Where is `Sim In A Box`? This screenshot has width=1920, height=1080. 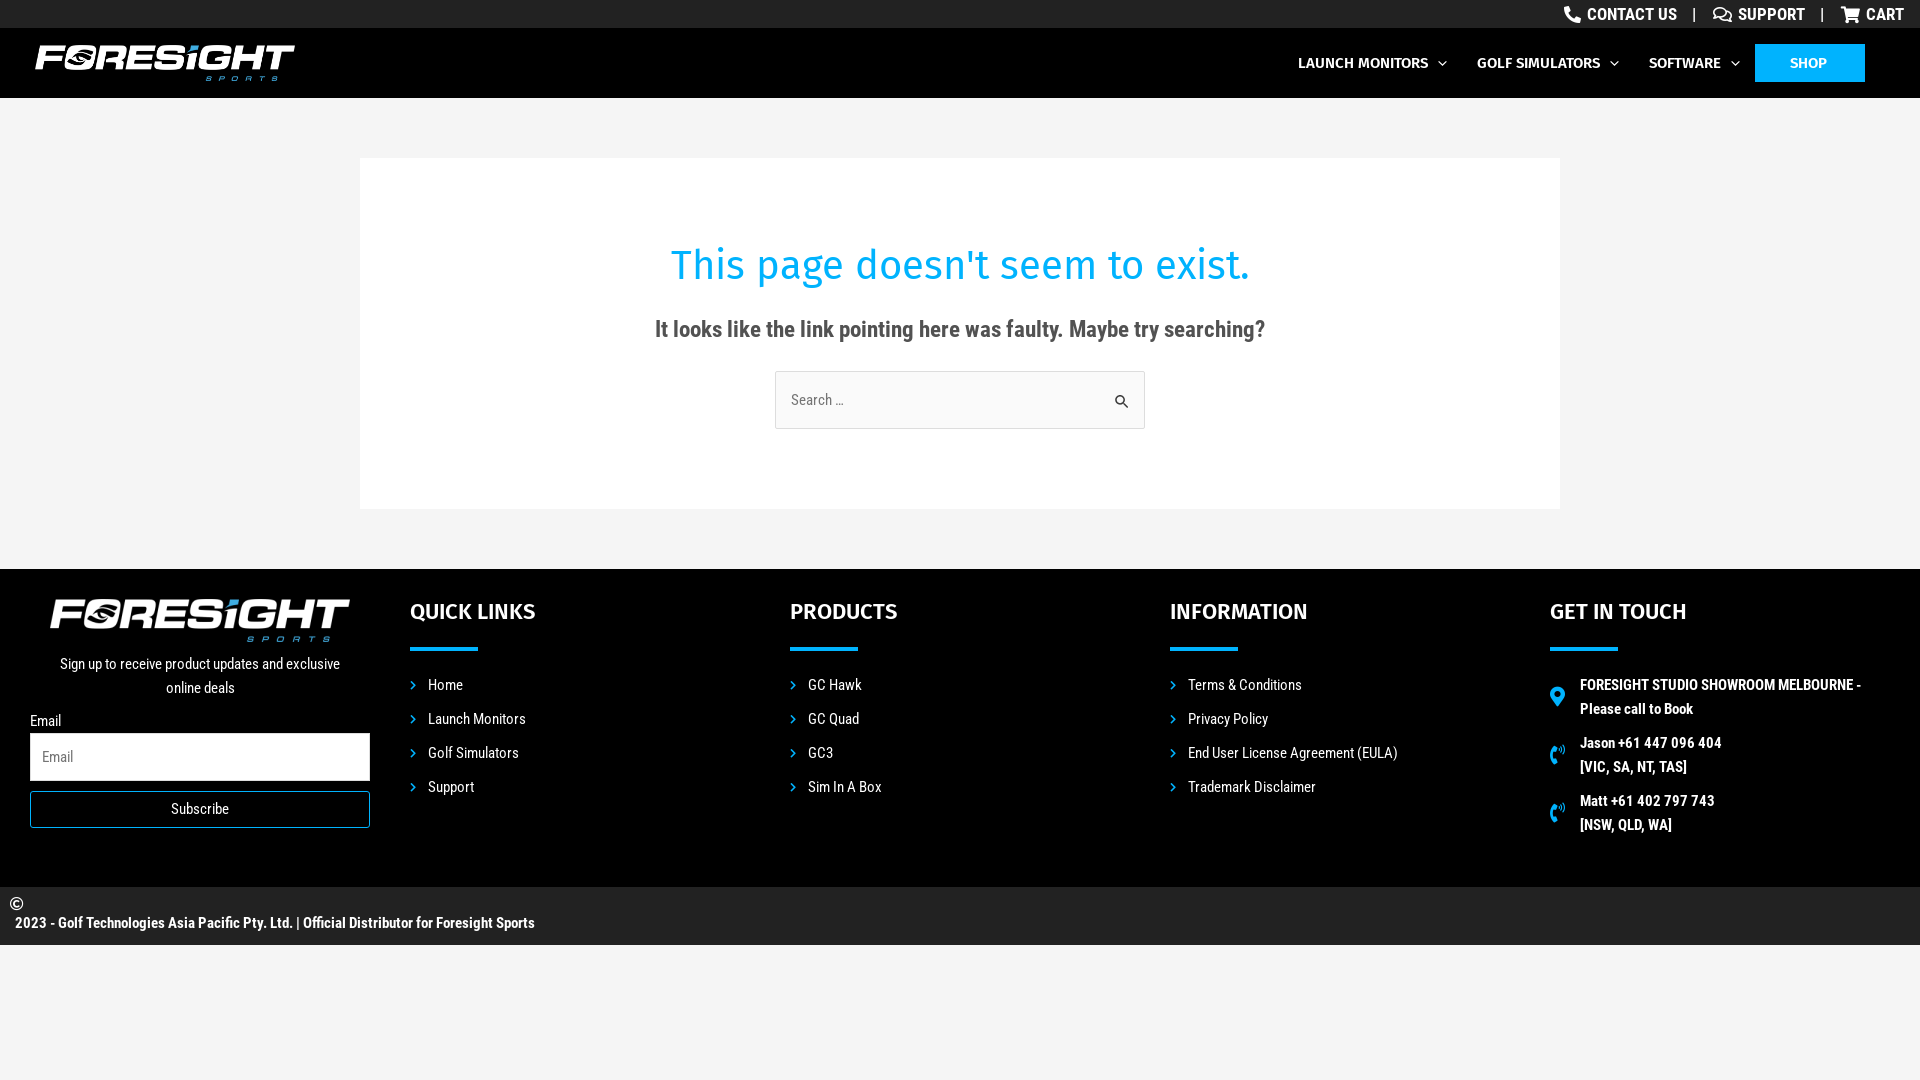
Sim In A Box is located at coordinates (960, 787).